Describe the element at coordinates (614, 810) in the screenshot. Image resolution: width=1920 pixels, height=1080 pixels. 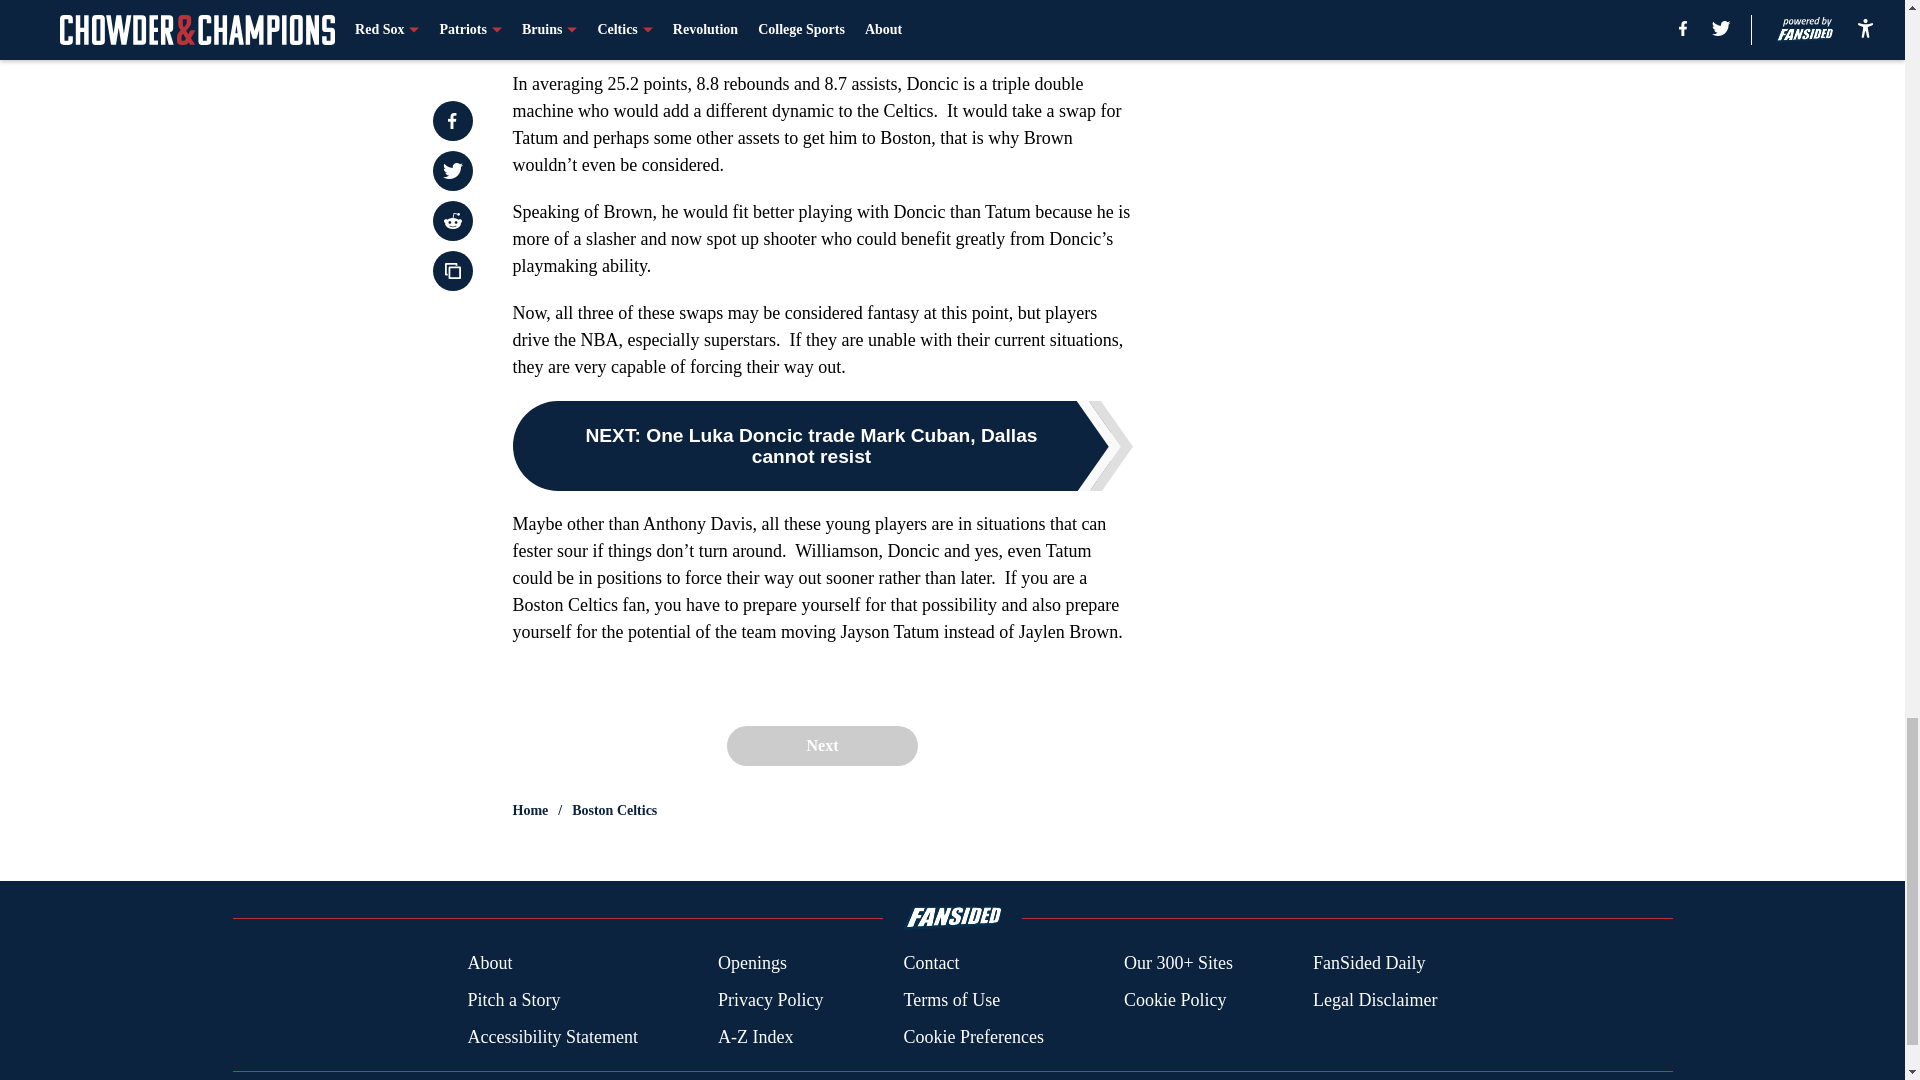
I see `Boston Celtics` at that location.